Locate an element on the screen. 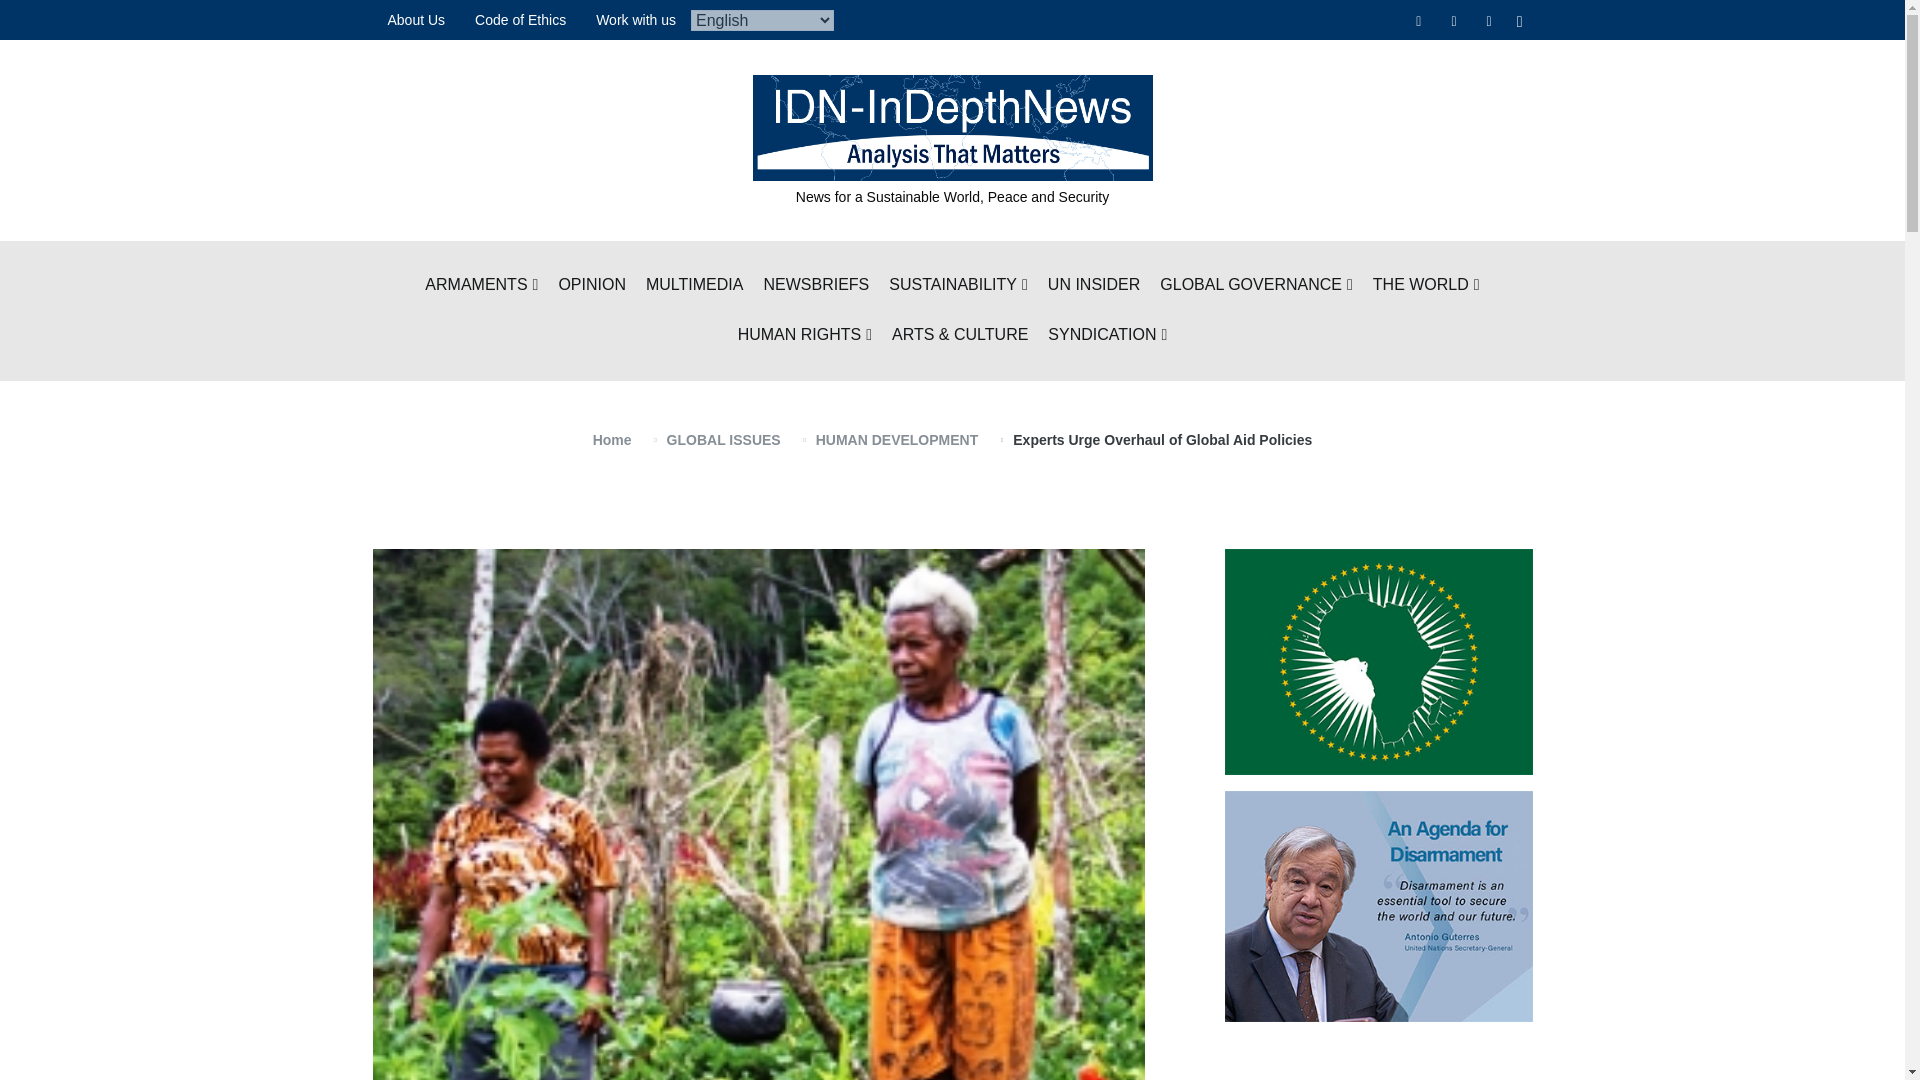  Code of Ethics is located at coordinates (520, 20).